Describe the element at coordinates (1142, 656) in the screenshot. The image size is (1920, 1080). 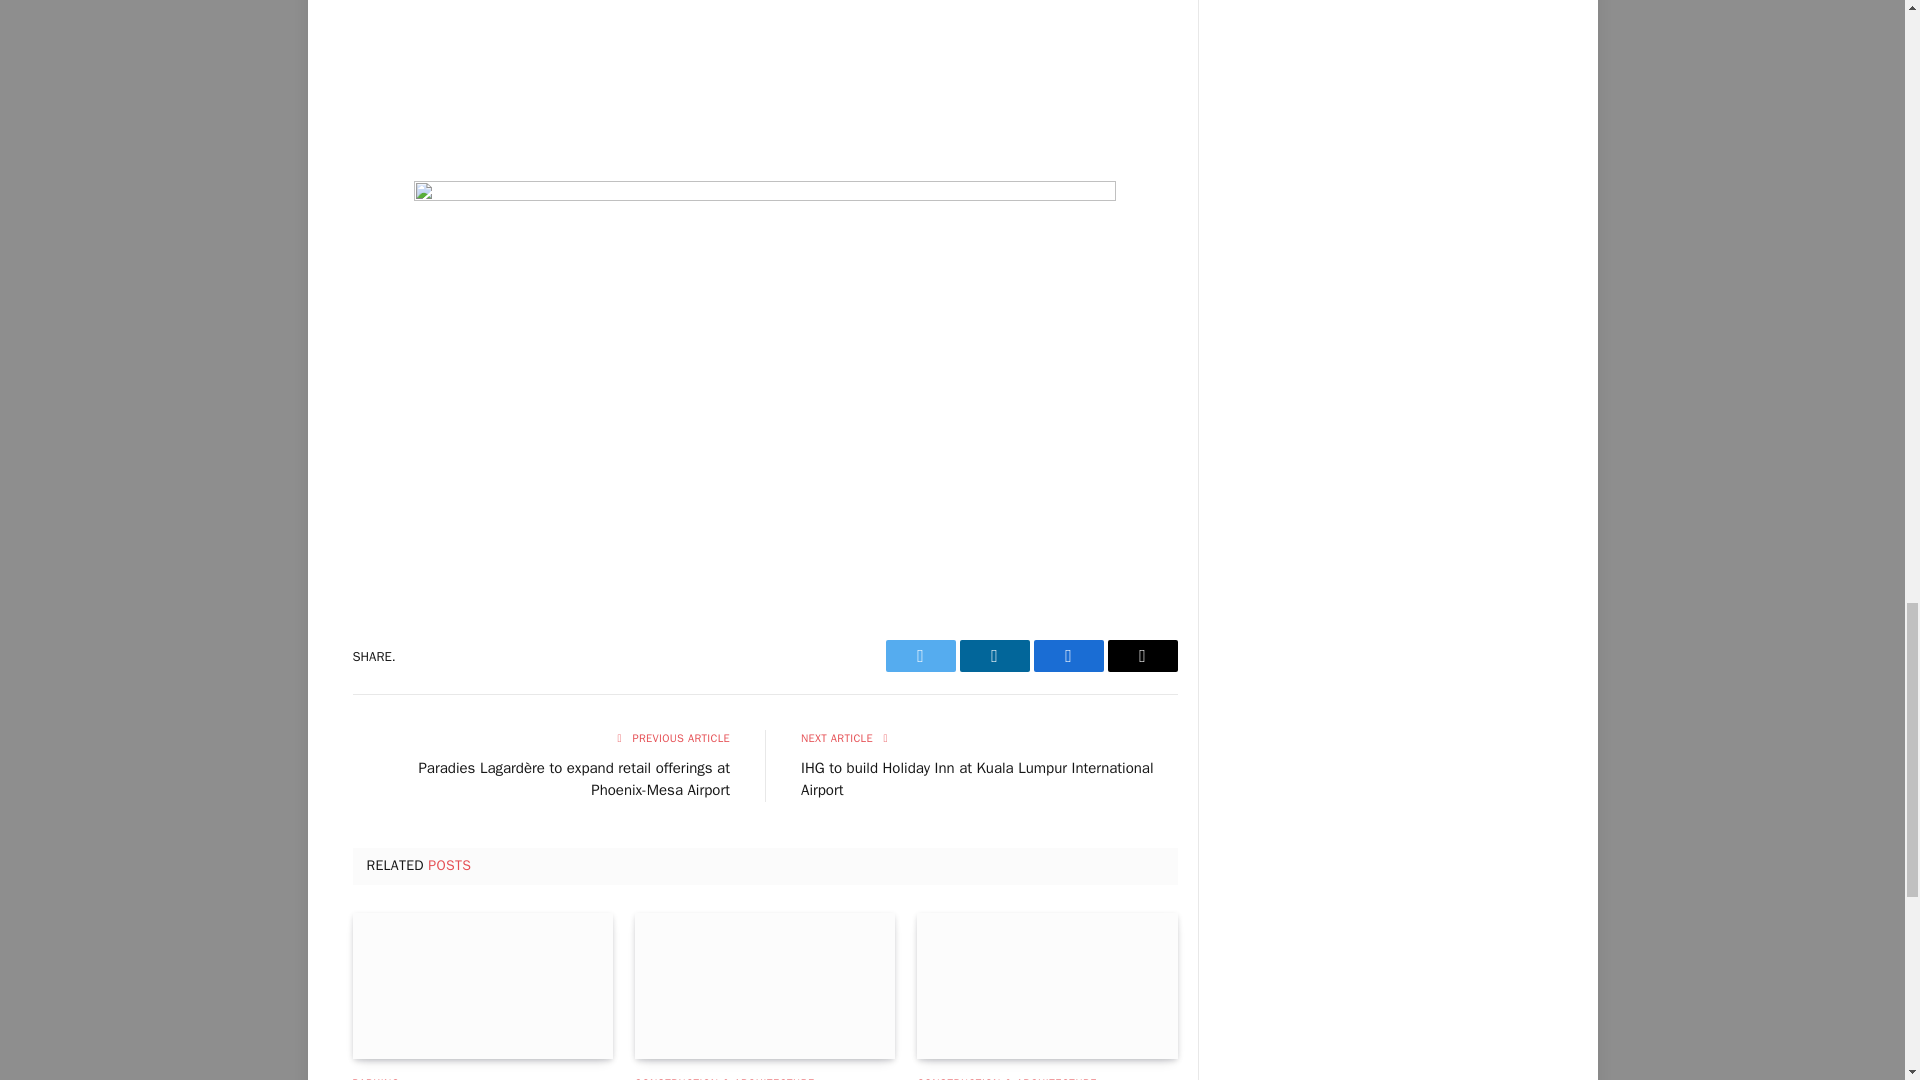
I see `Share via Email` at that location.